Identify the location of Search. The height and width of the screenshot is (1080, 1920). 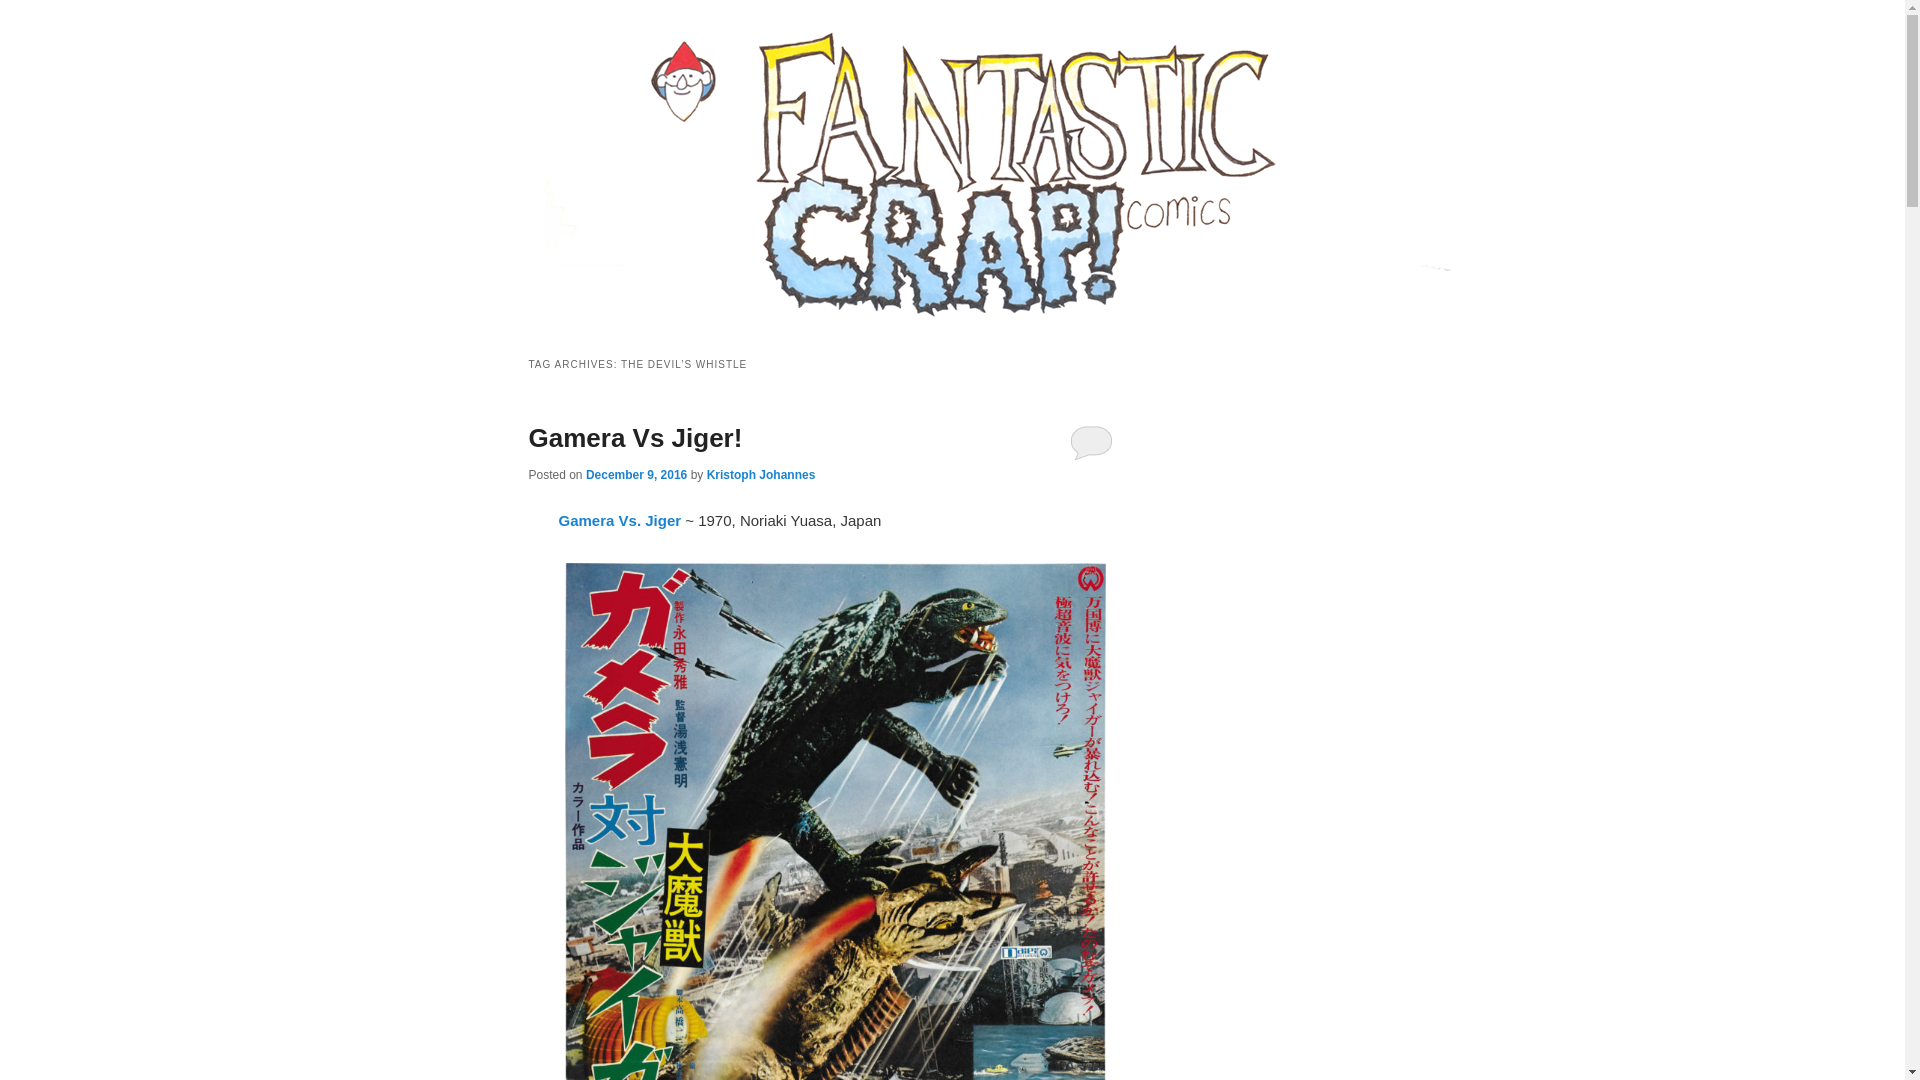
(32, 11).